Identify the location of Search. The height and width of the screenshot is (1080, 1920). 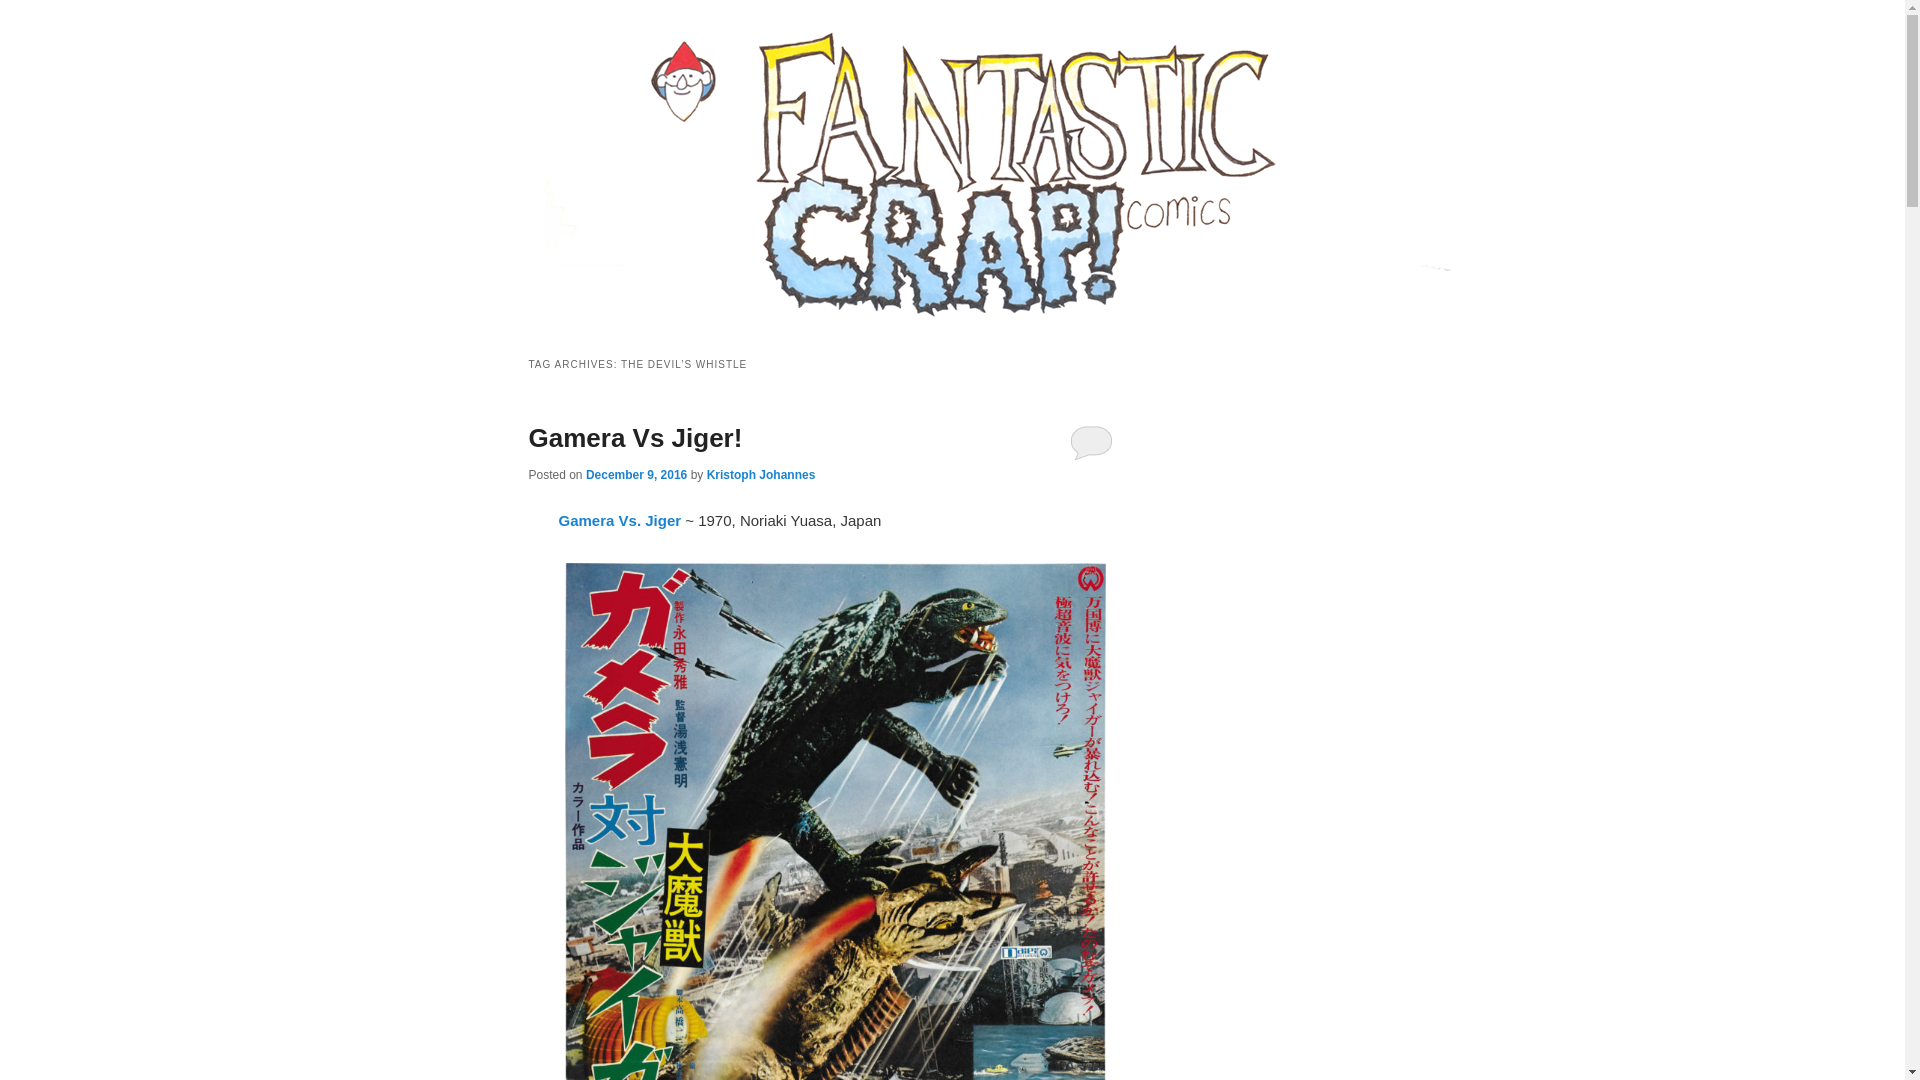
(32, 11).